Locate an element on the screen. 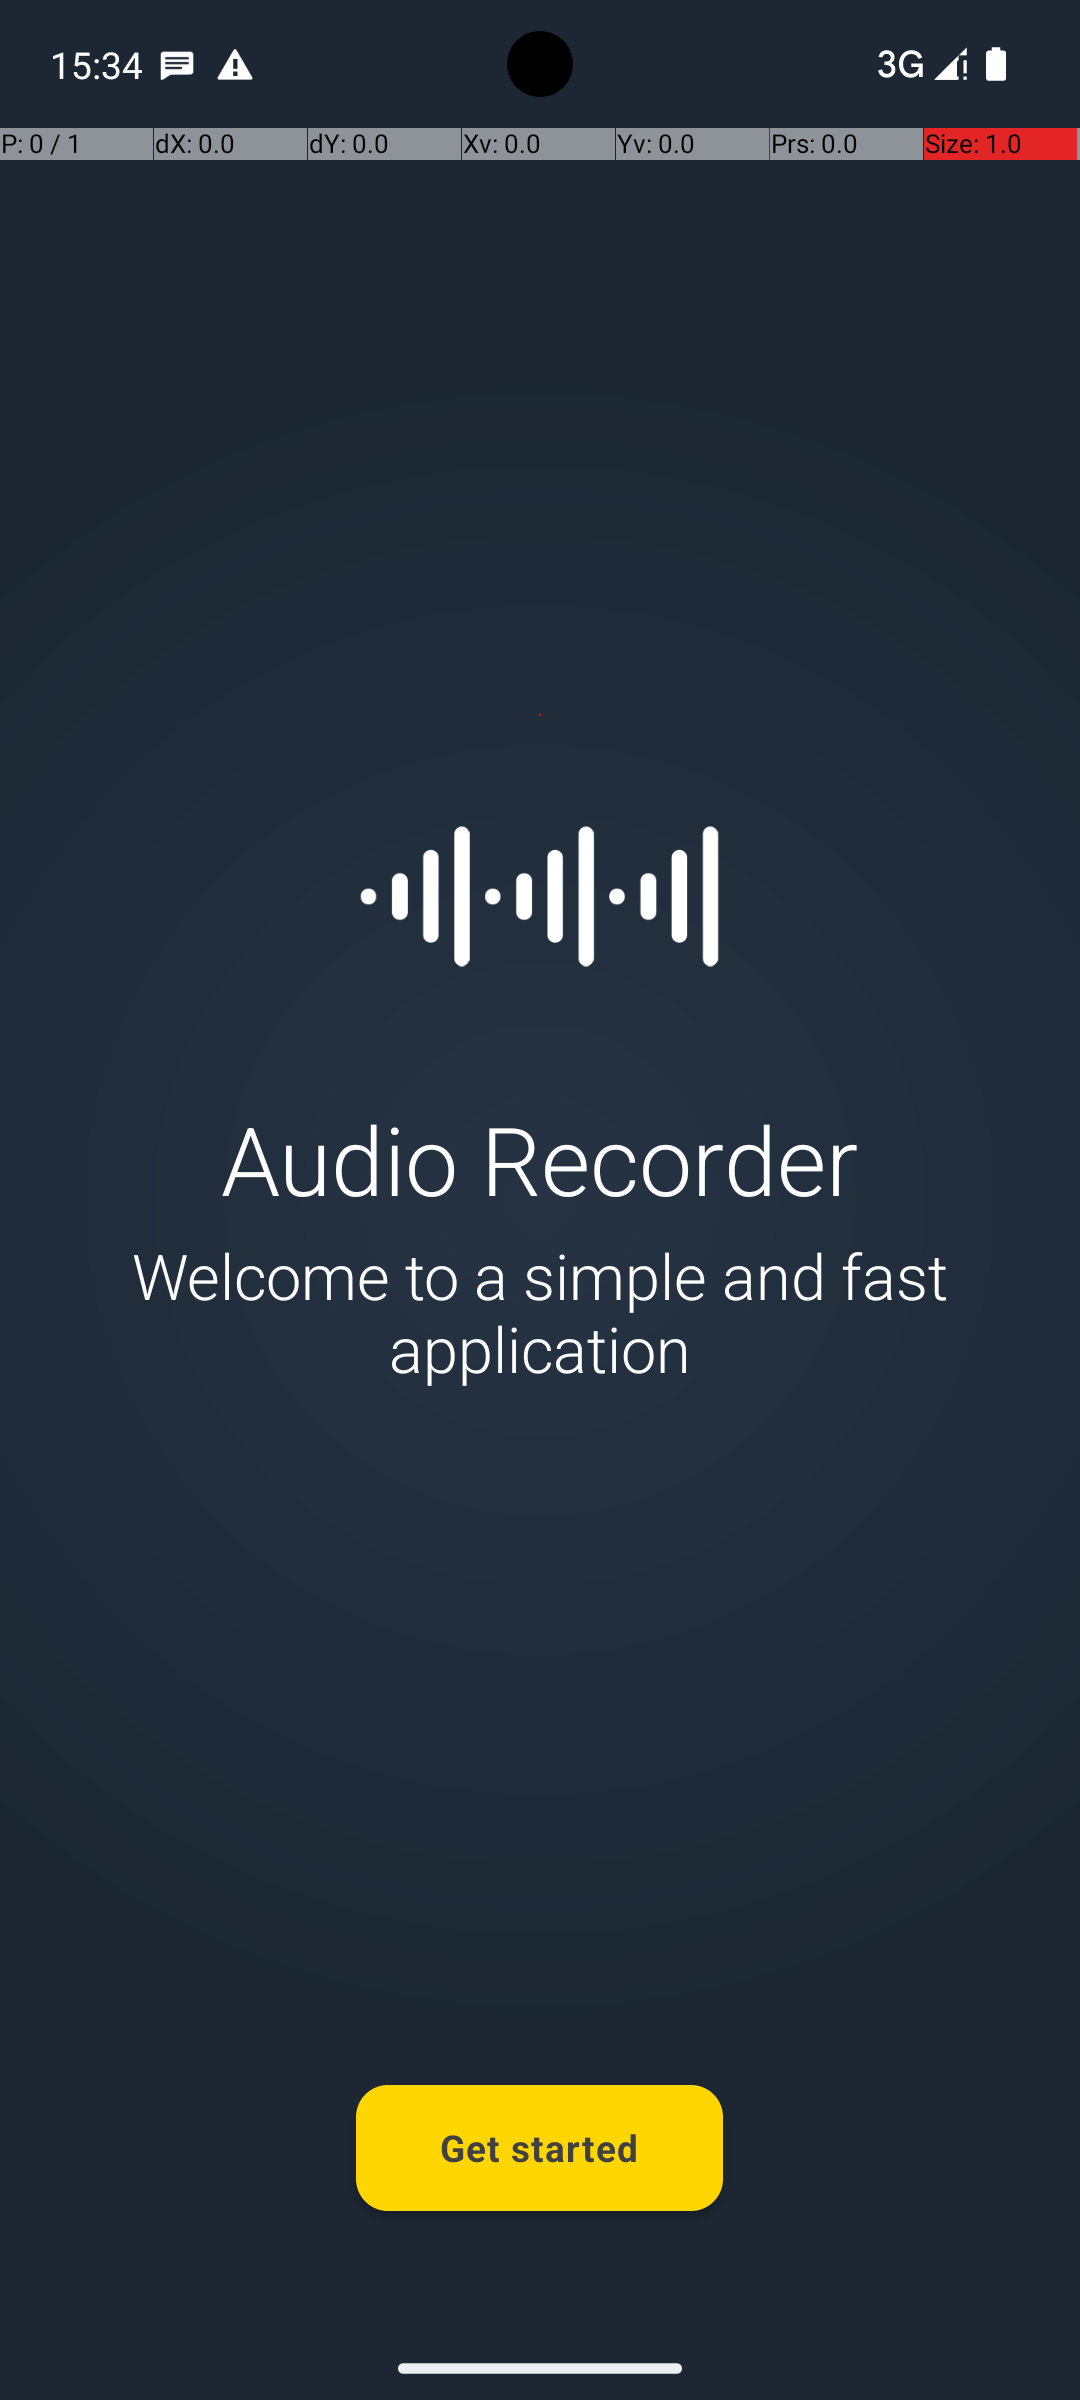  Phone three bars. is located at coordinates (918, 64).